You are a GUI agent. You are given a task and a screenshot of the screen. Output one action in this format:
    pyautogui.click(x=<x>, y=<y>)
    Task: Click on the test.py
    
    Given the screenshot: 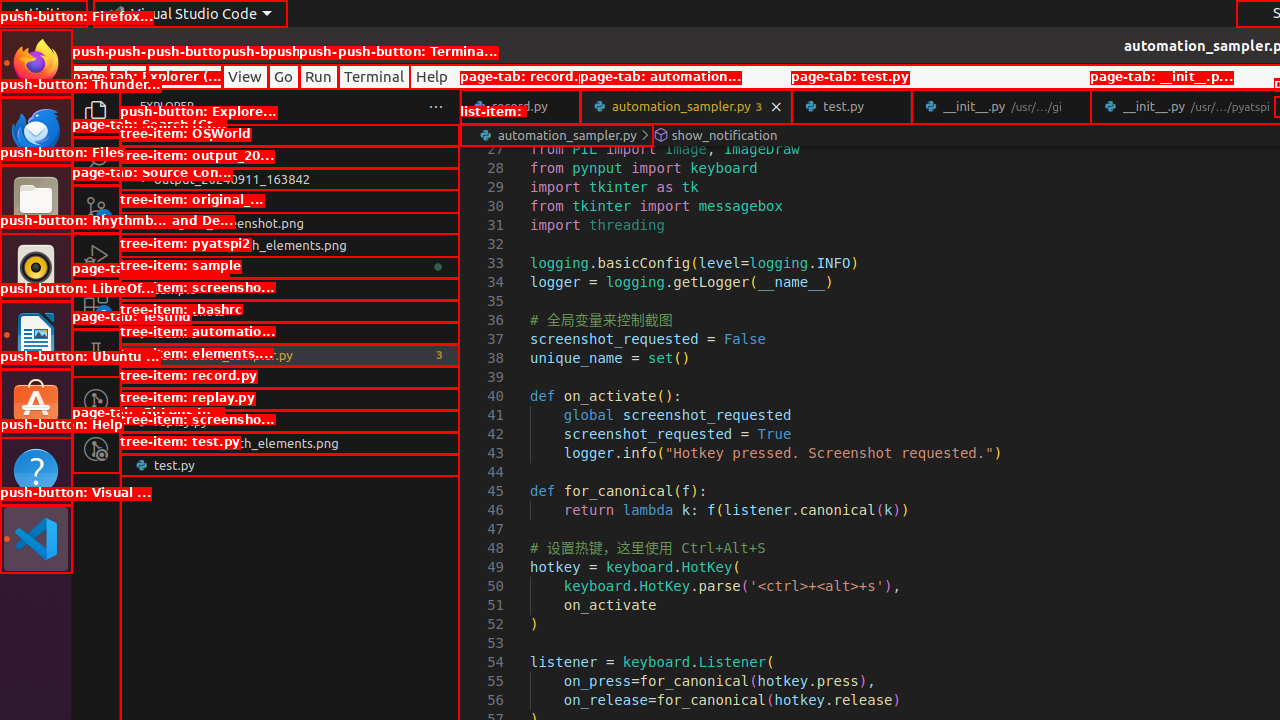 What is the action you would take?
    pyautogui.click(x=290, y=465)
    